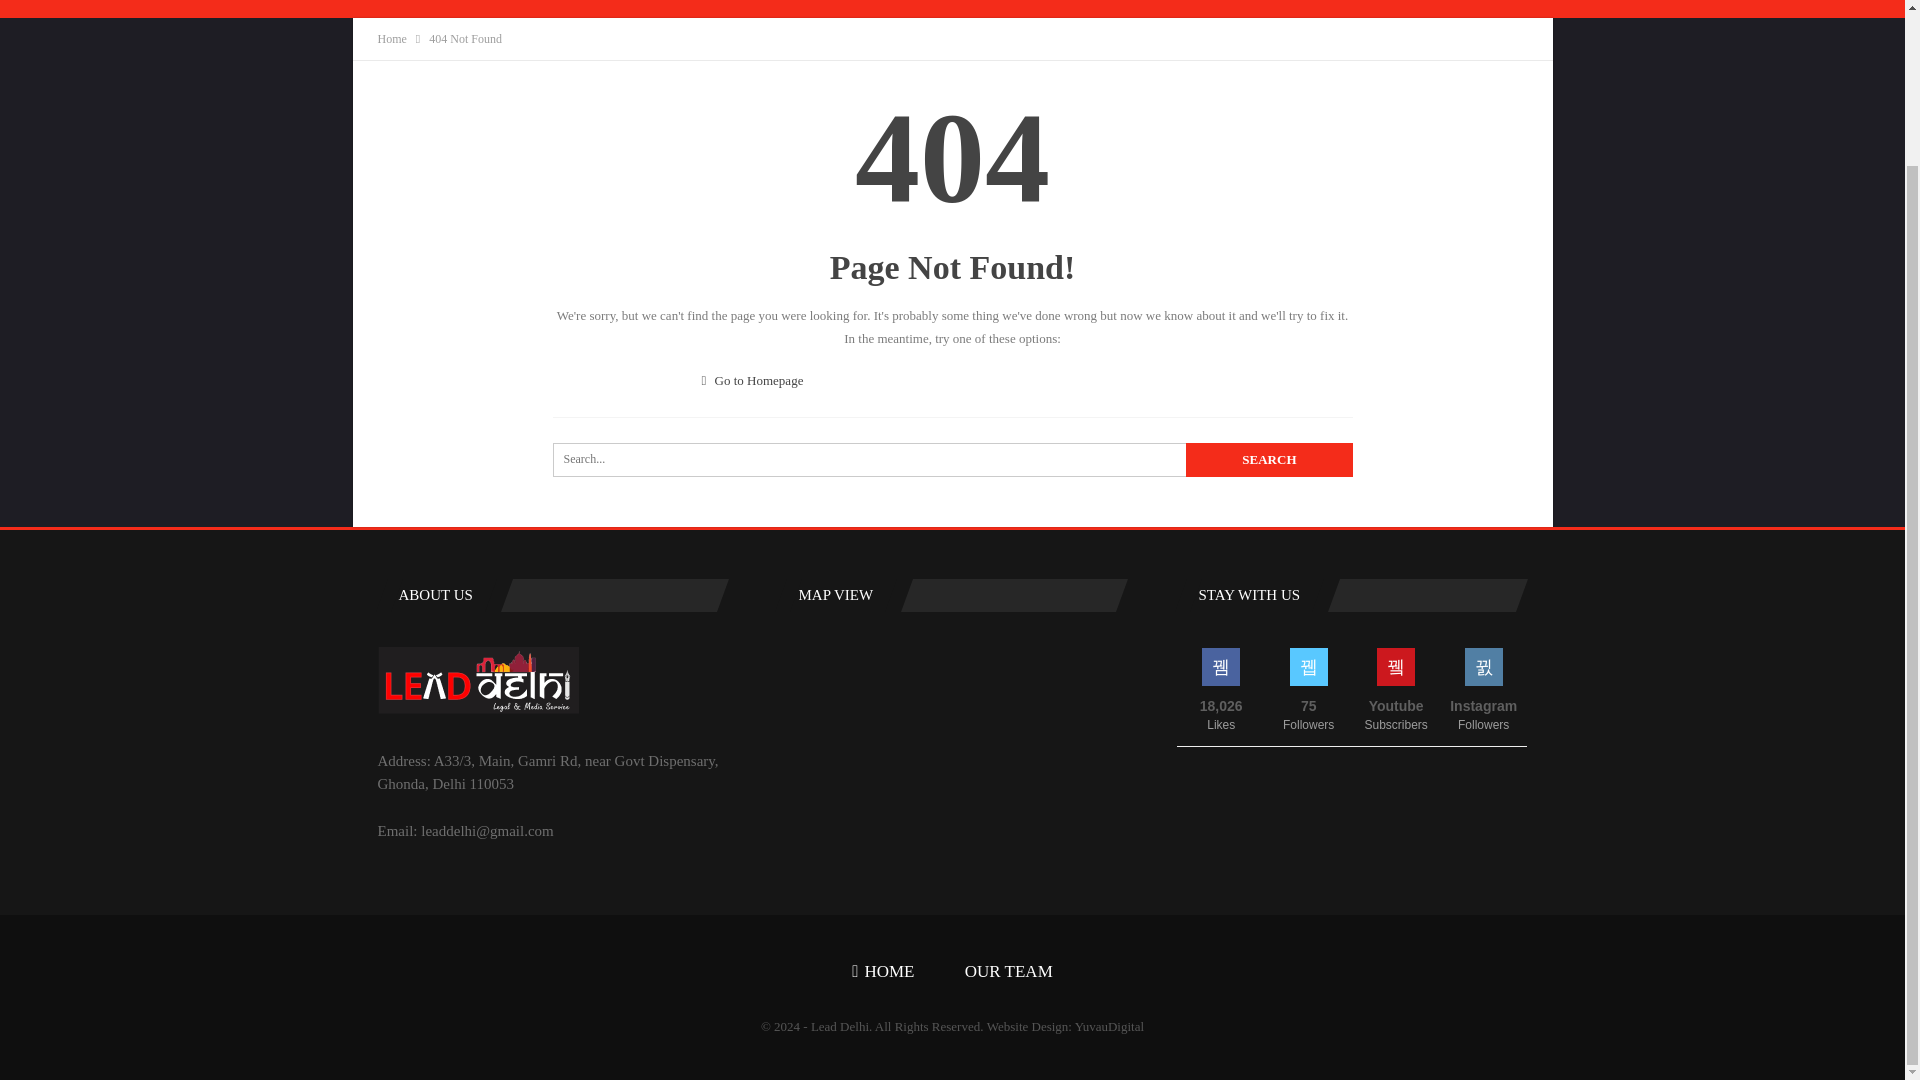 Image resolution: width=1920 pixels, height=1080 pixels. I want to click on Search, so click(1268, 460).